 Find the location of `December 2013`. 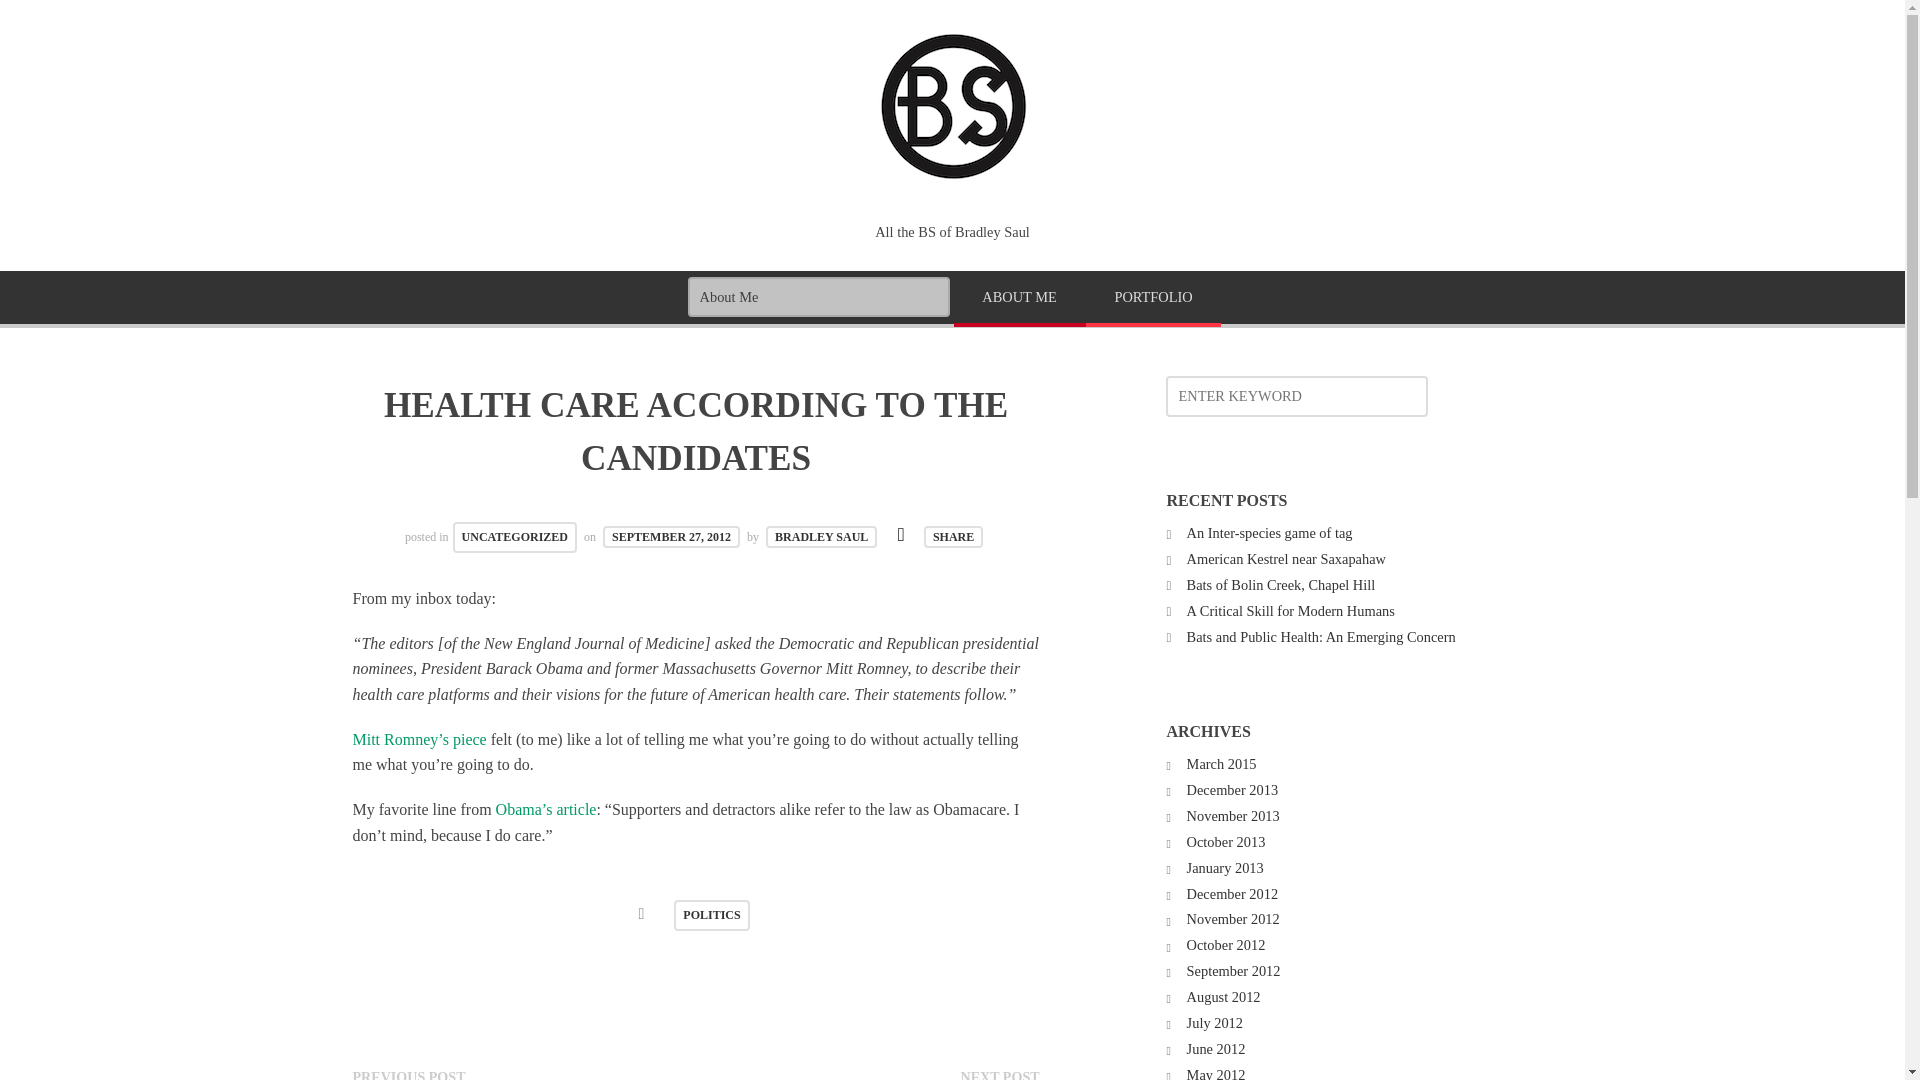

December 2013 is located at coordinates (1232, 790).